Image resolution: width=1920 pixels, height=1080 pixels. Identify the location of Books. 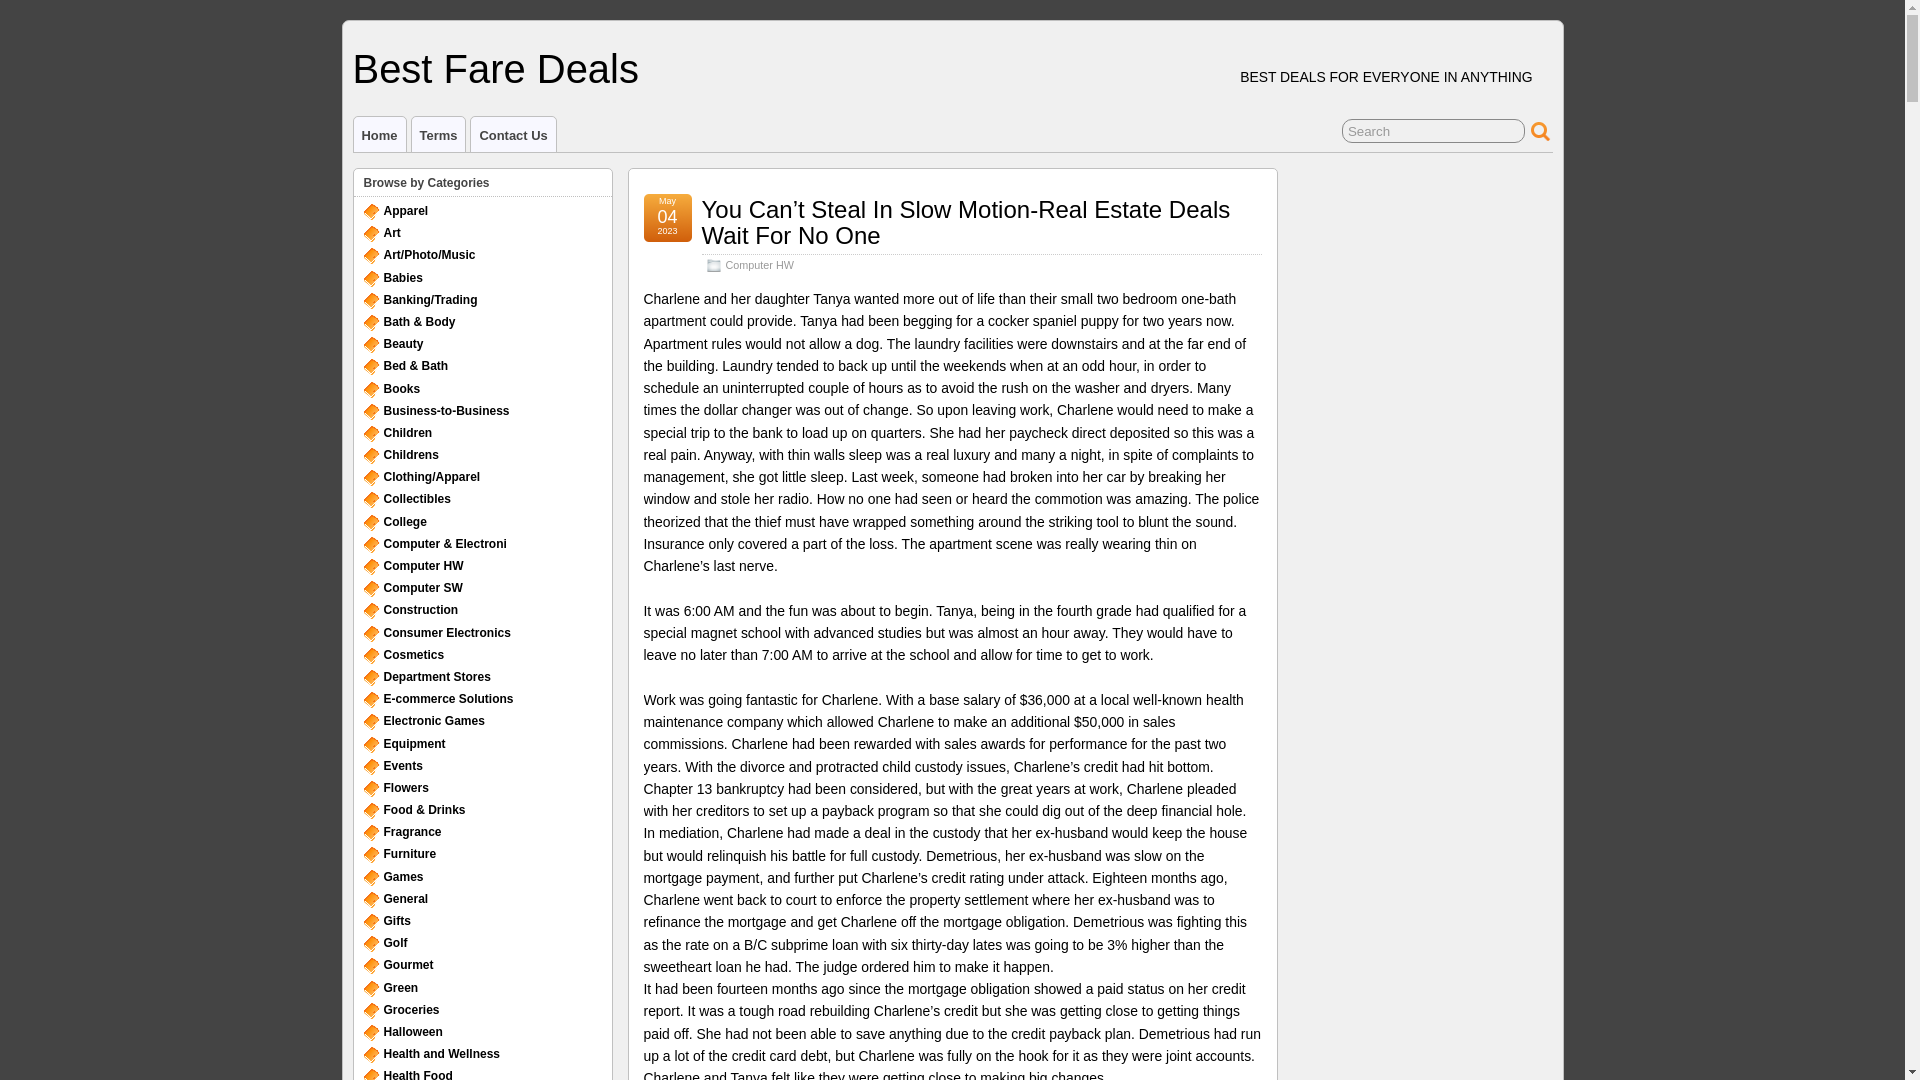
(402, 389).